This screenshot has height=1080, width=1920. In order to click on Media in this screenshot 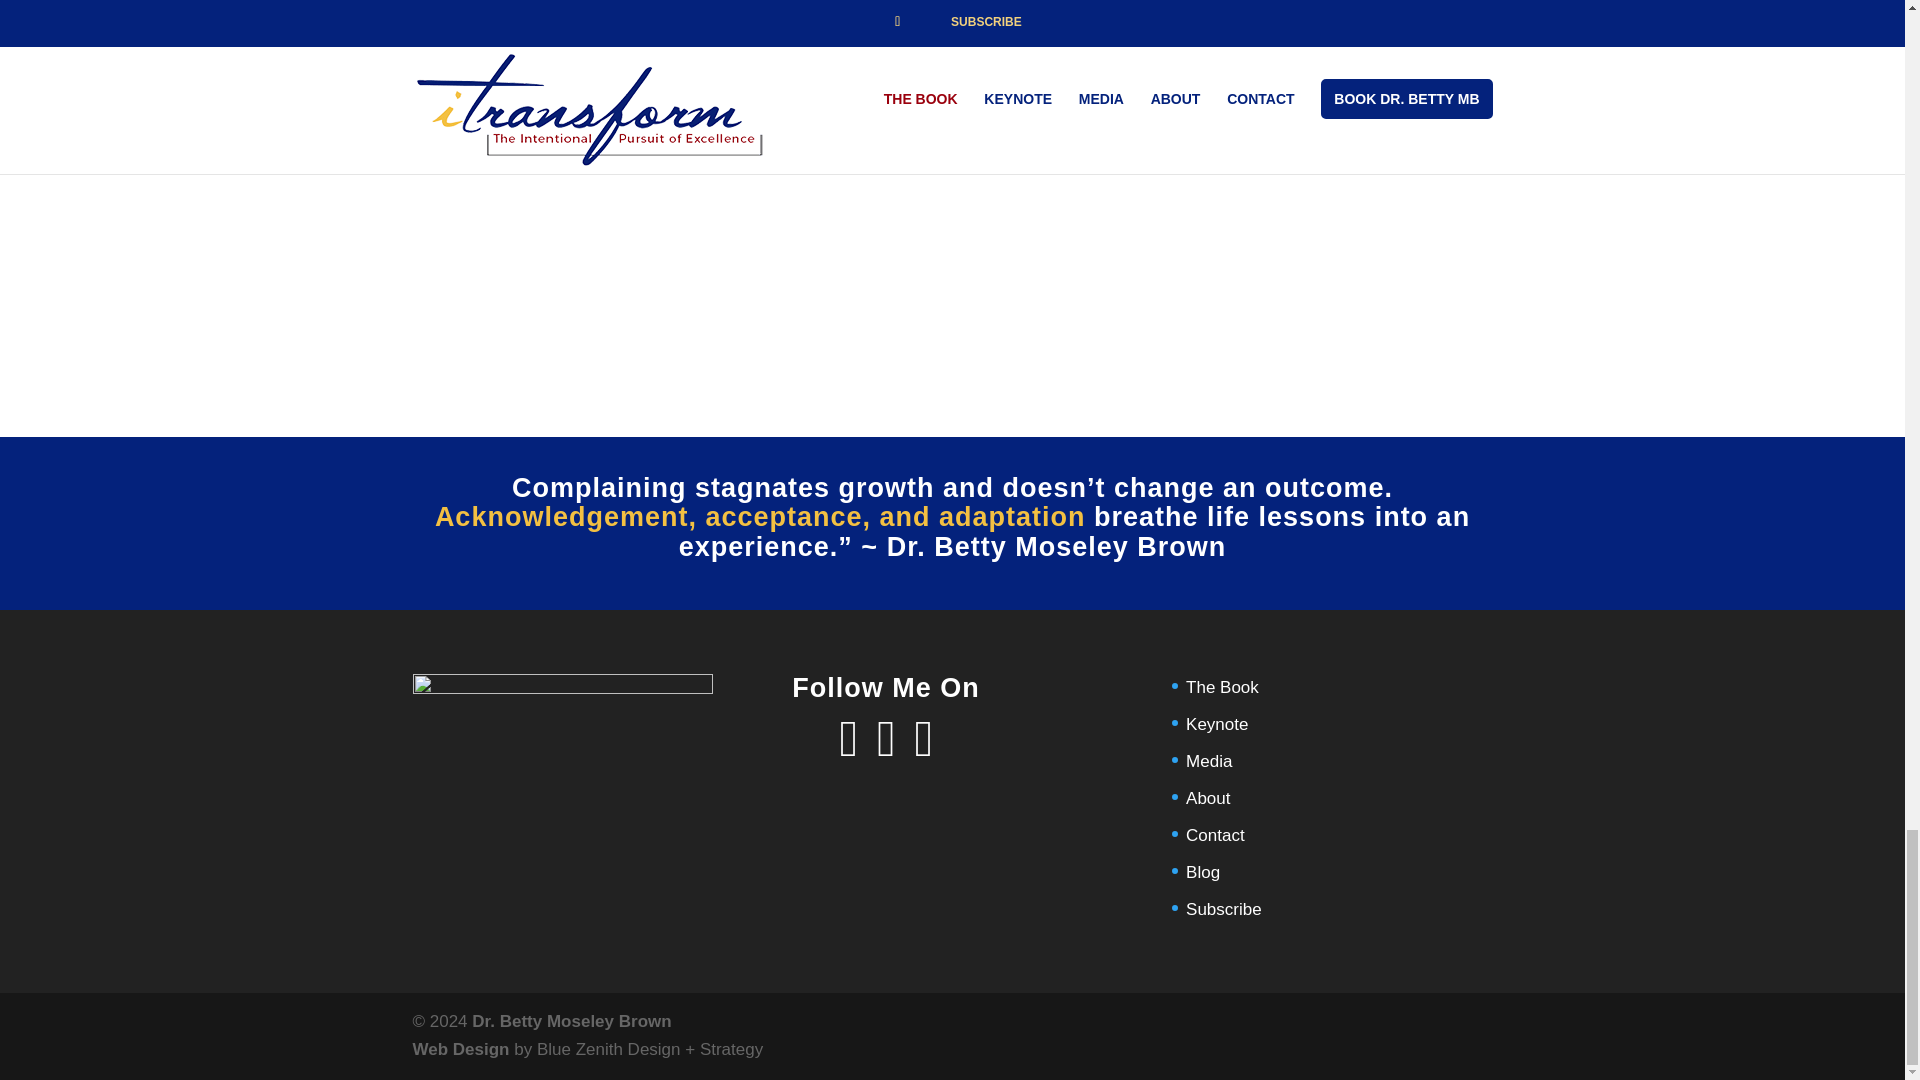, I will do `click(1209, 761)`.